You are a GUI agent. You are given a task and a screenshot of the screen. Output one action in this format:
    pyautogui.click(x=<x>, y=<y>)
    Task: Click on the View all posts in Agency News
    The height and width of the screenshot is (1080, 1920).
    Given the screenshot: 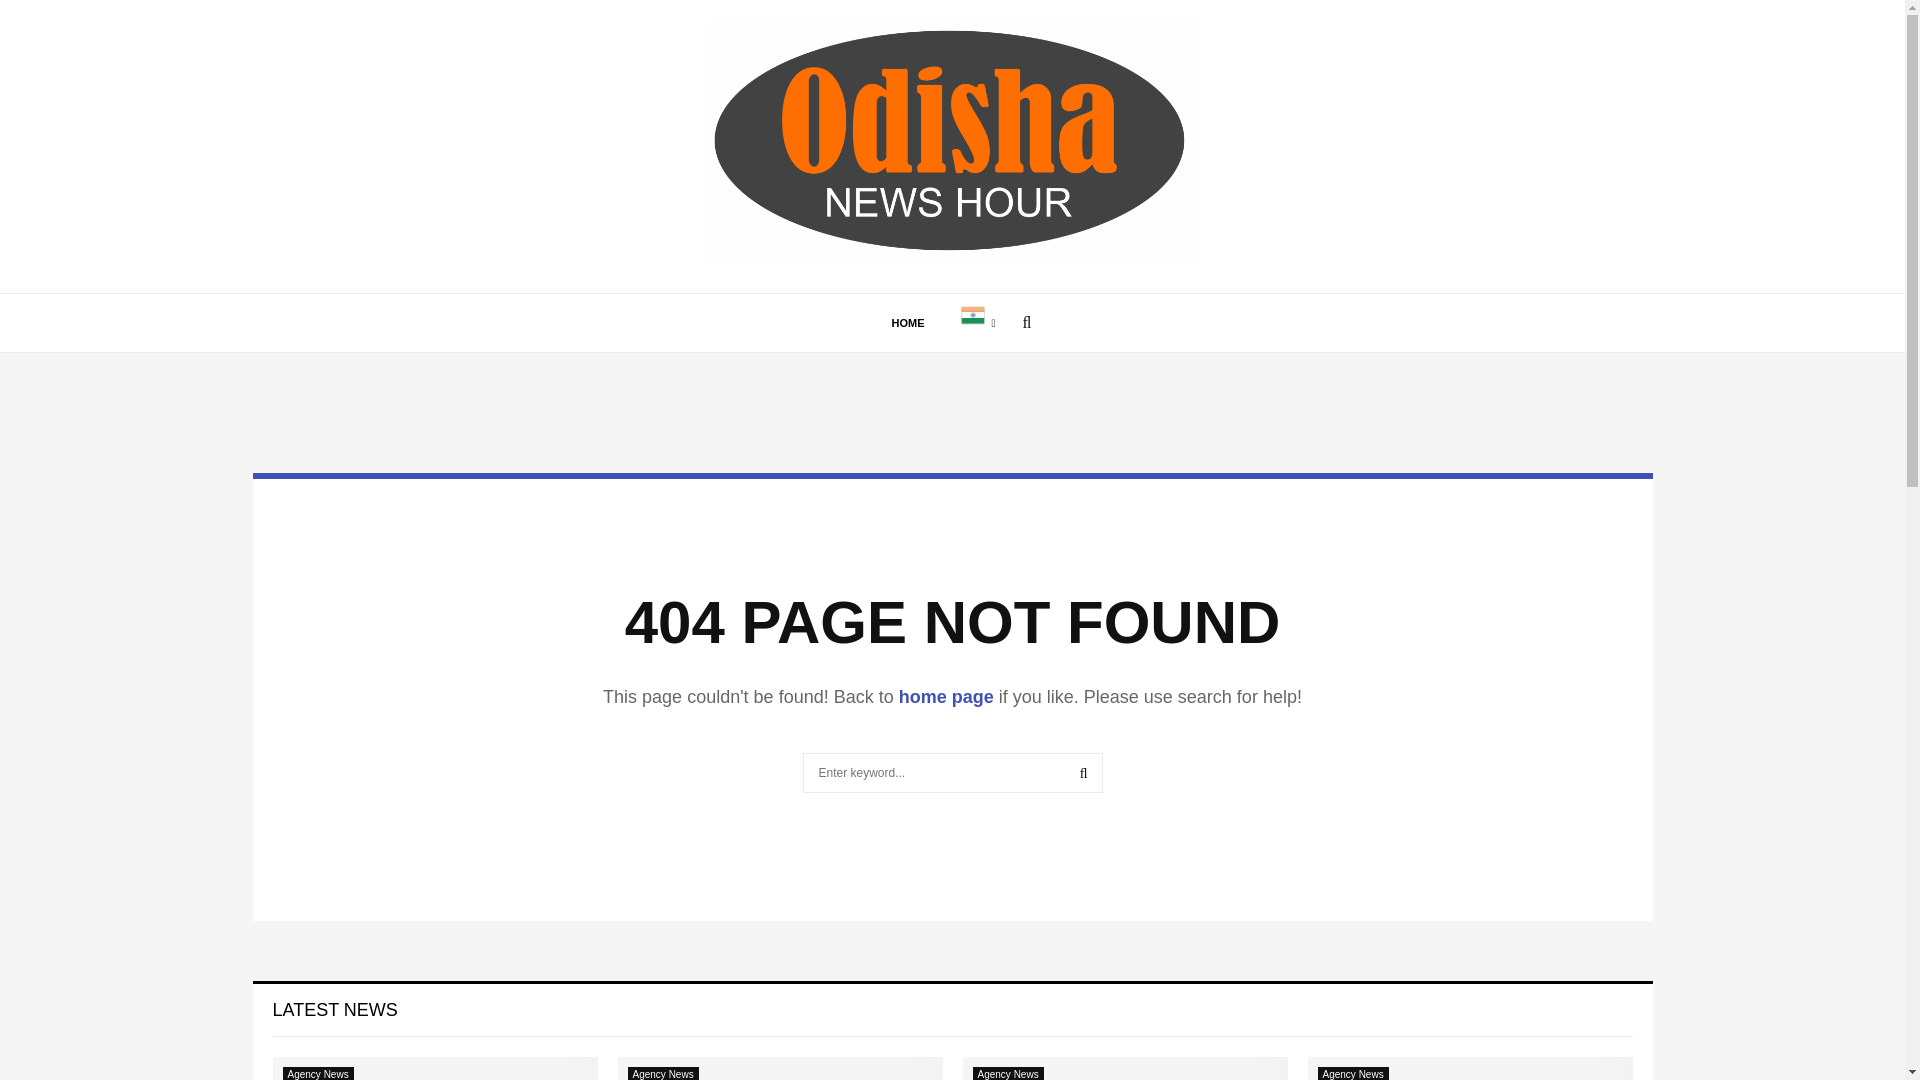 What is the action you would take?
    pyautogui.click(x=318, y=1074)
    